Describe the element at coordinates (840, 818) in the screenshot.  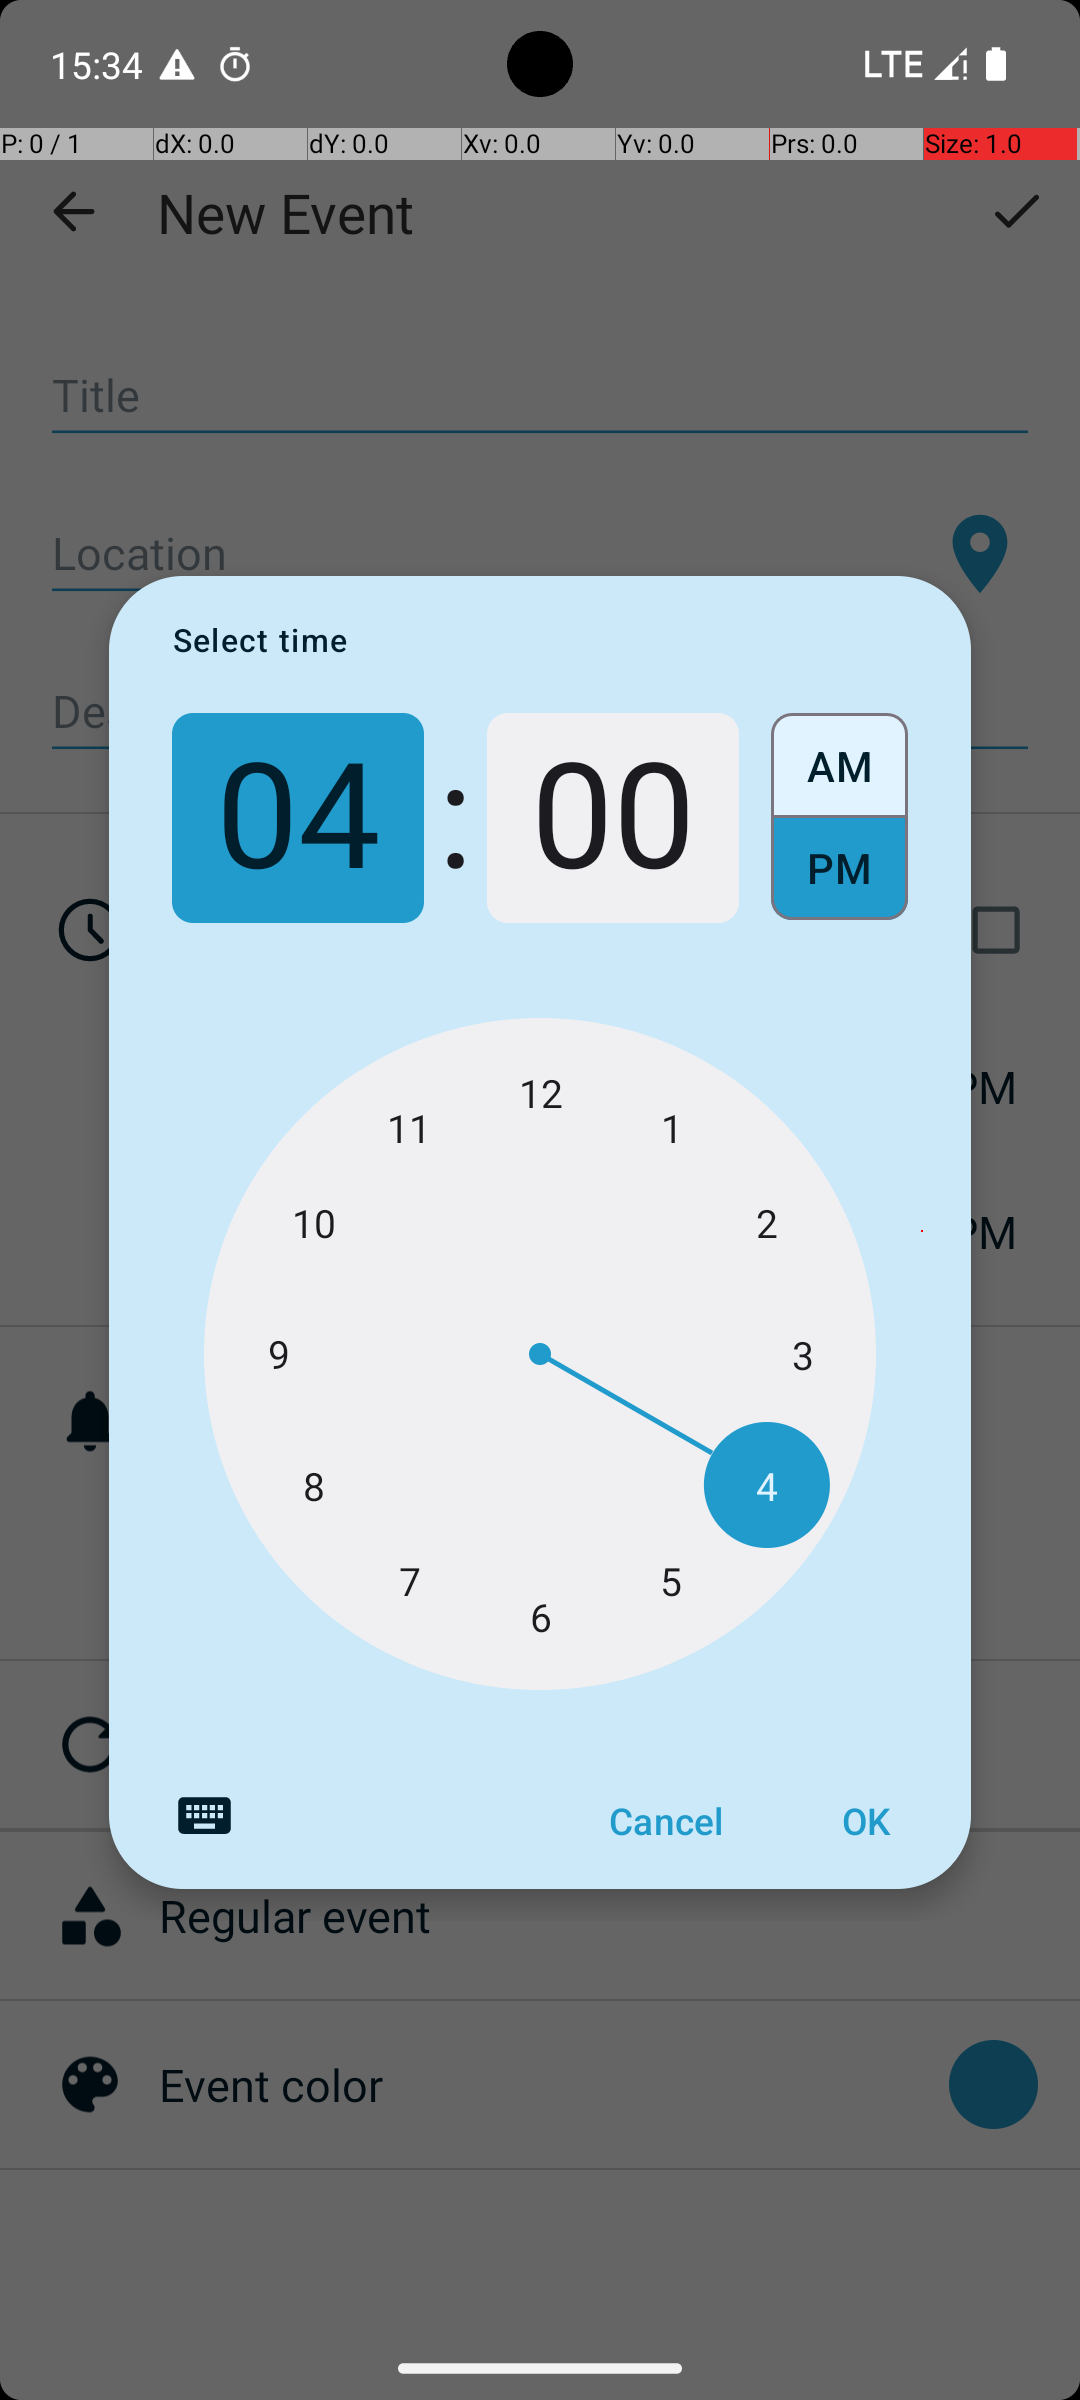
I see `Select AM or PM` at that location.